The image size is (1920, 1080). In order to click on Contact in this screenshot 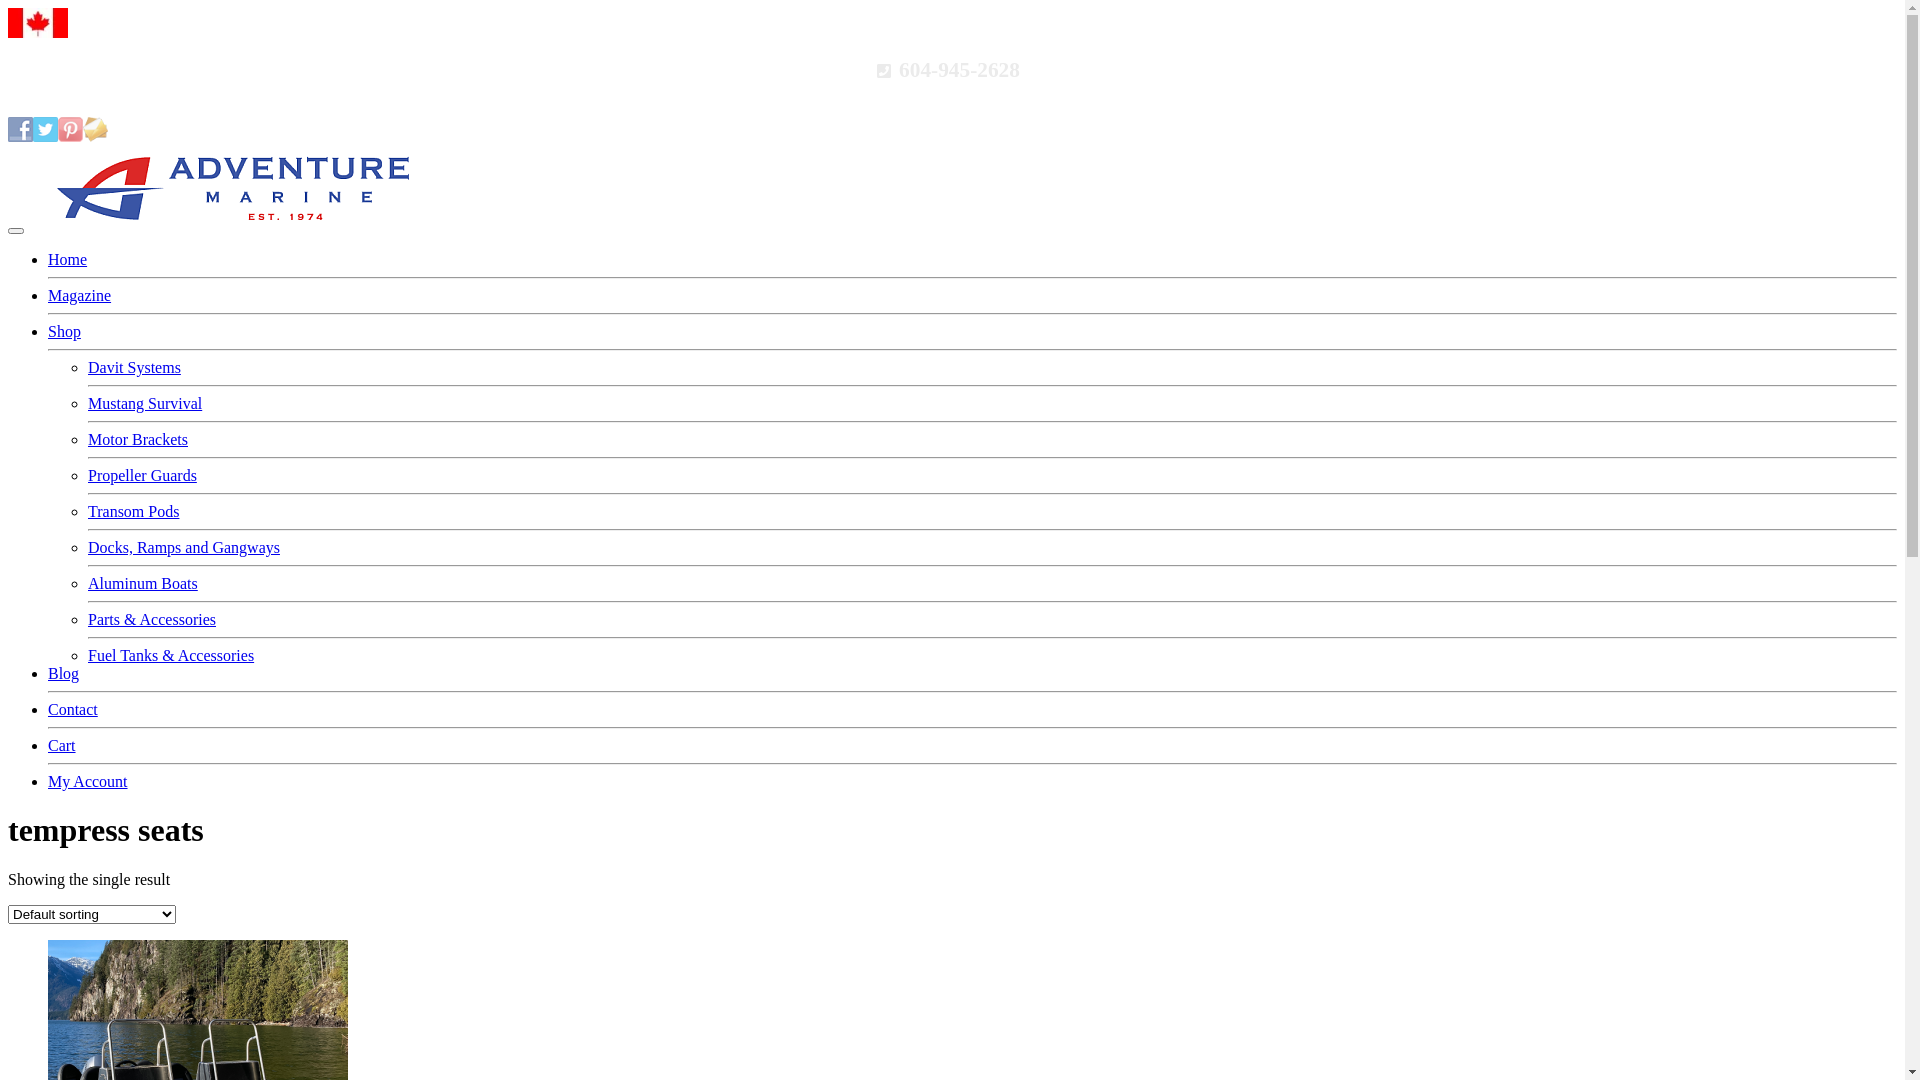, I will do `click(73, 710)`.